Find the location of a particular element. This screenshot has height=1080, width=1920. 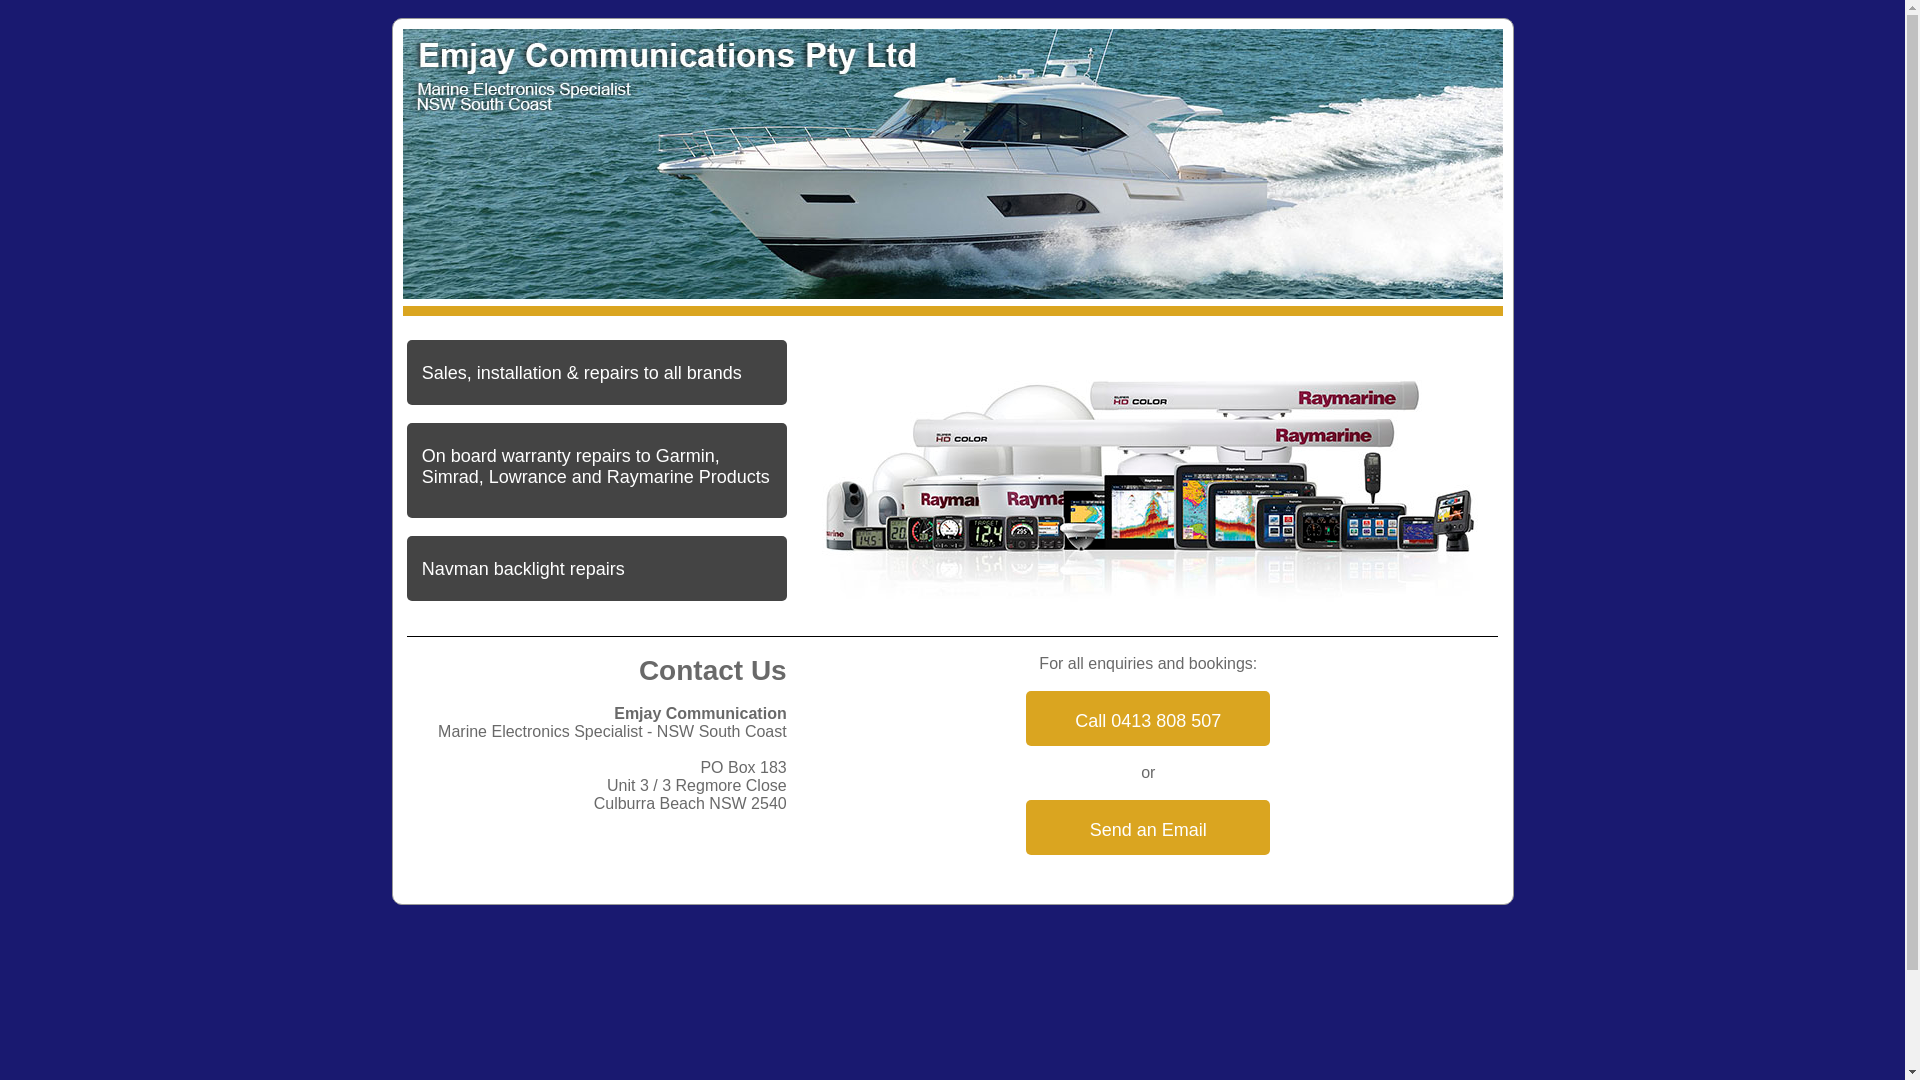

Send an Email is located at coordinates (1148, 828).